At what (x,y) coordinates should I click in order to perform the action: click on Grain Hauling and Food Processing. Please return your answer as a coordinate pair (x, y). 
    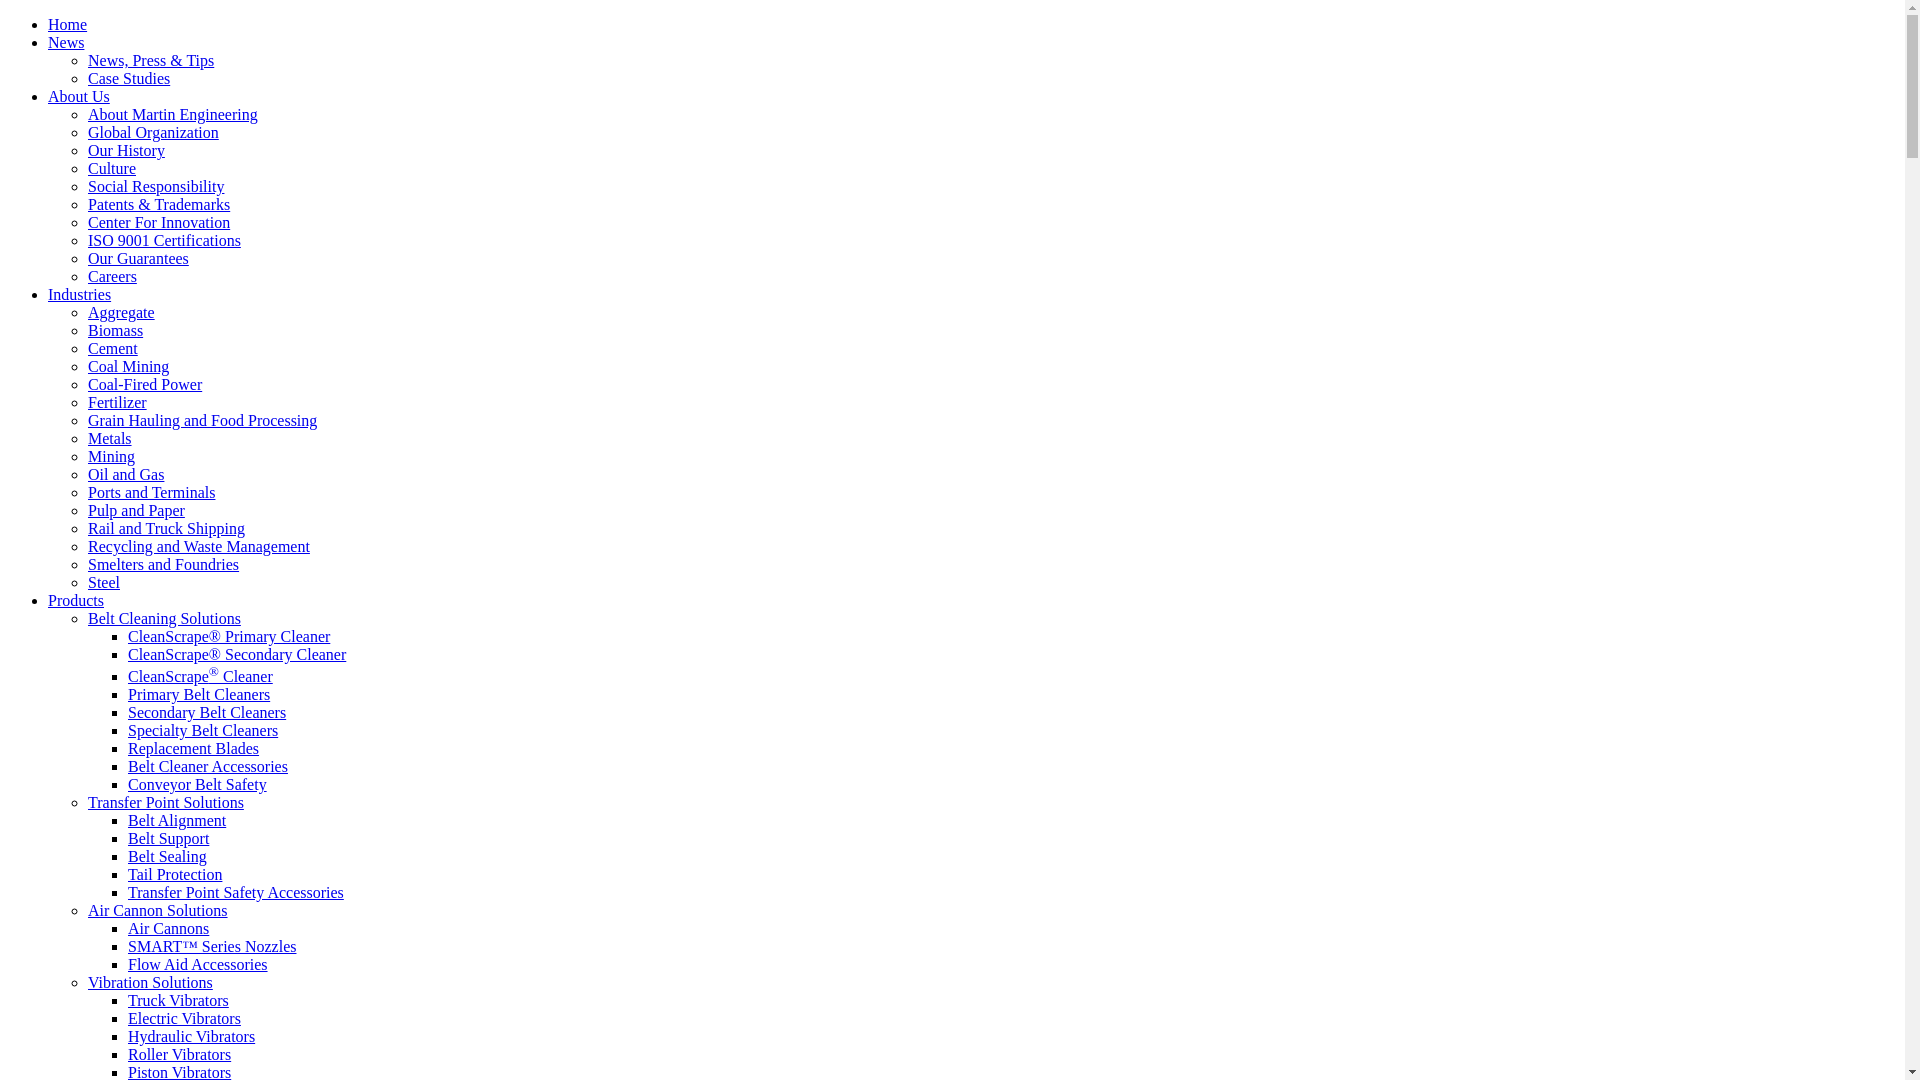
    Looking at the image, I should click on (202, 420).